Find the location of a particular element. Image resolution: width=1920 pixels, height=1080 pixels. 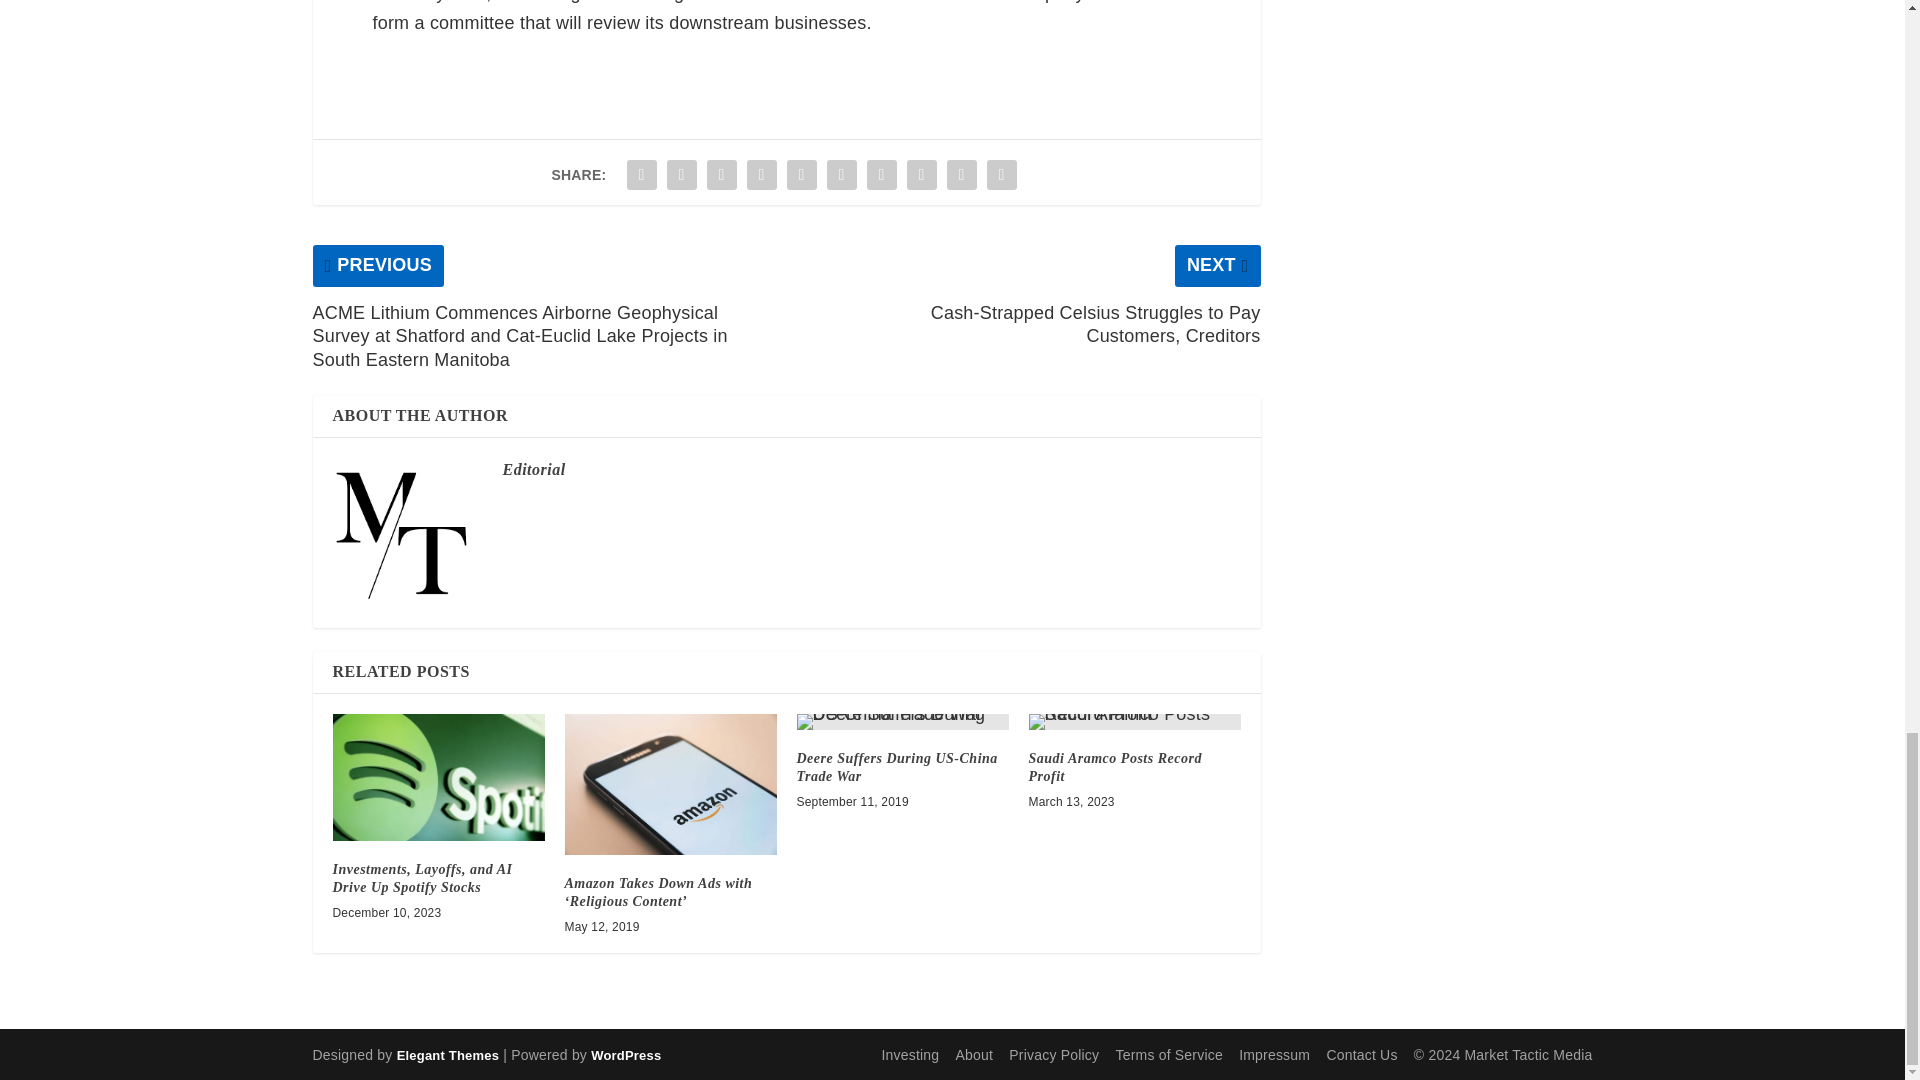

Deere Suffers During US-China Trade War is located at coordinates (896, 767).